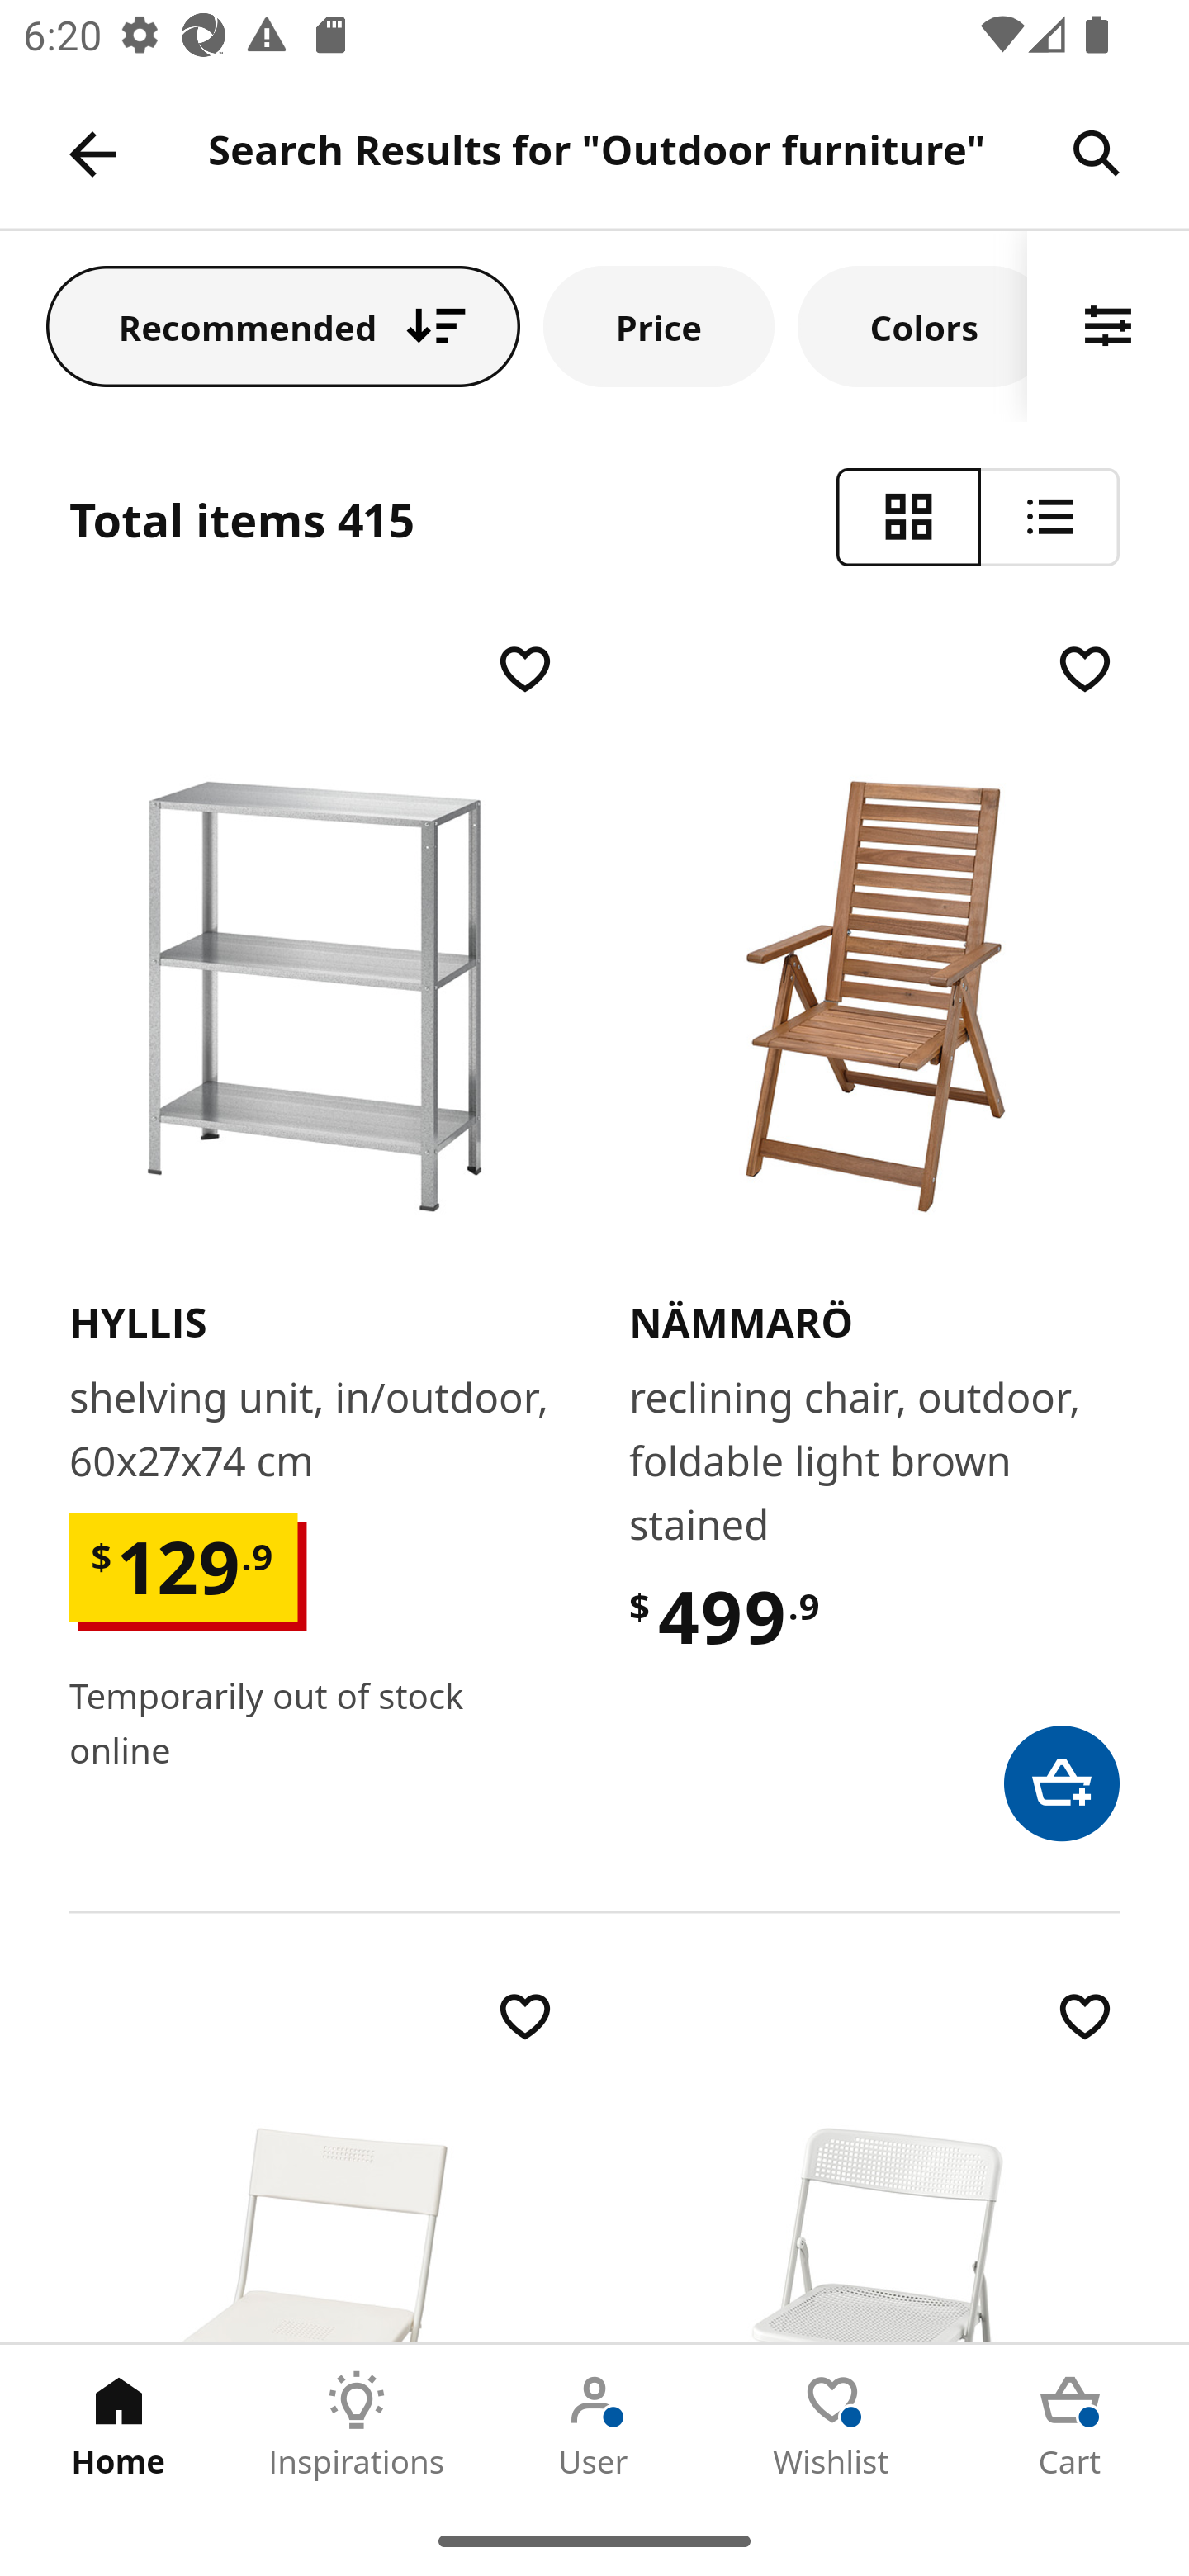 The image size is (1189, 2576). What do you see at coordinates (119, 2425) in the screenshot?
I see `Home
Tab 1 of 5` at bounding box center [119, 2425].